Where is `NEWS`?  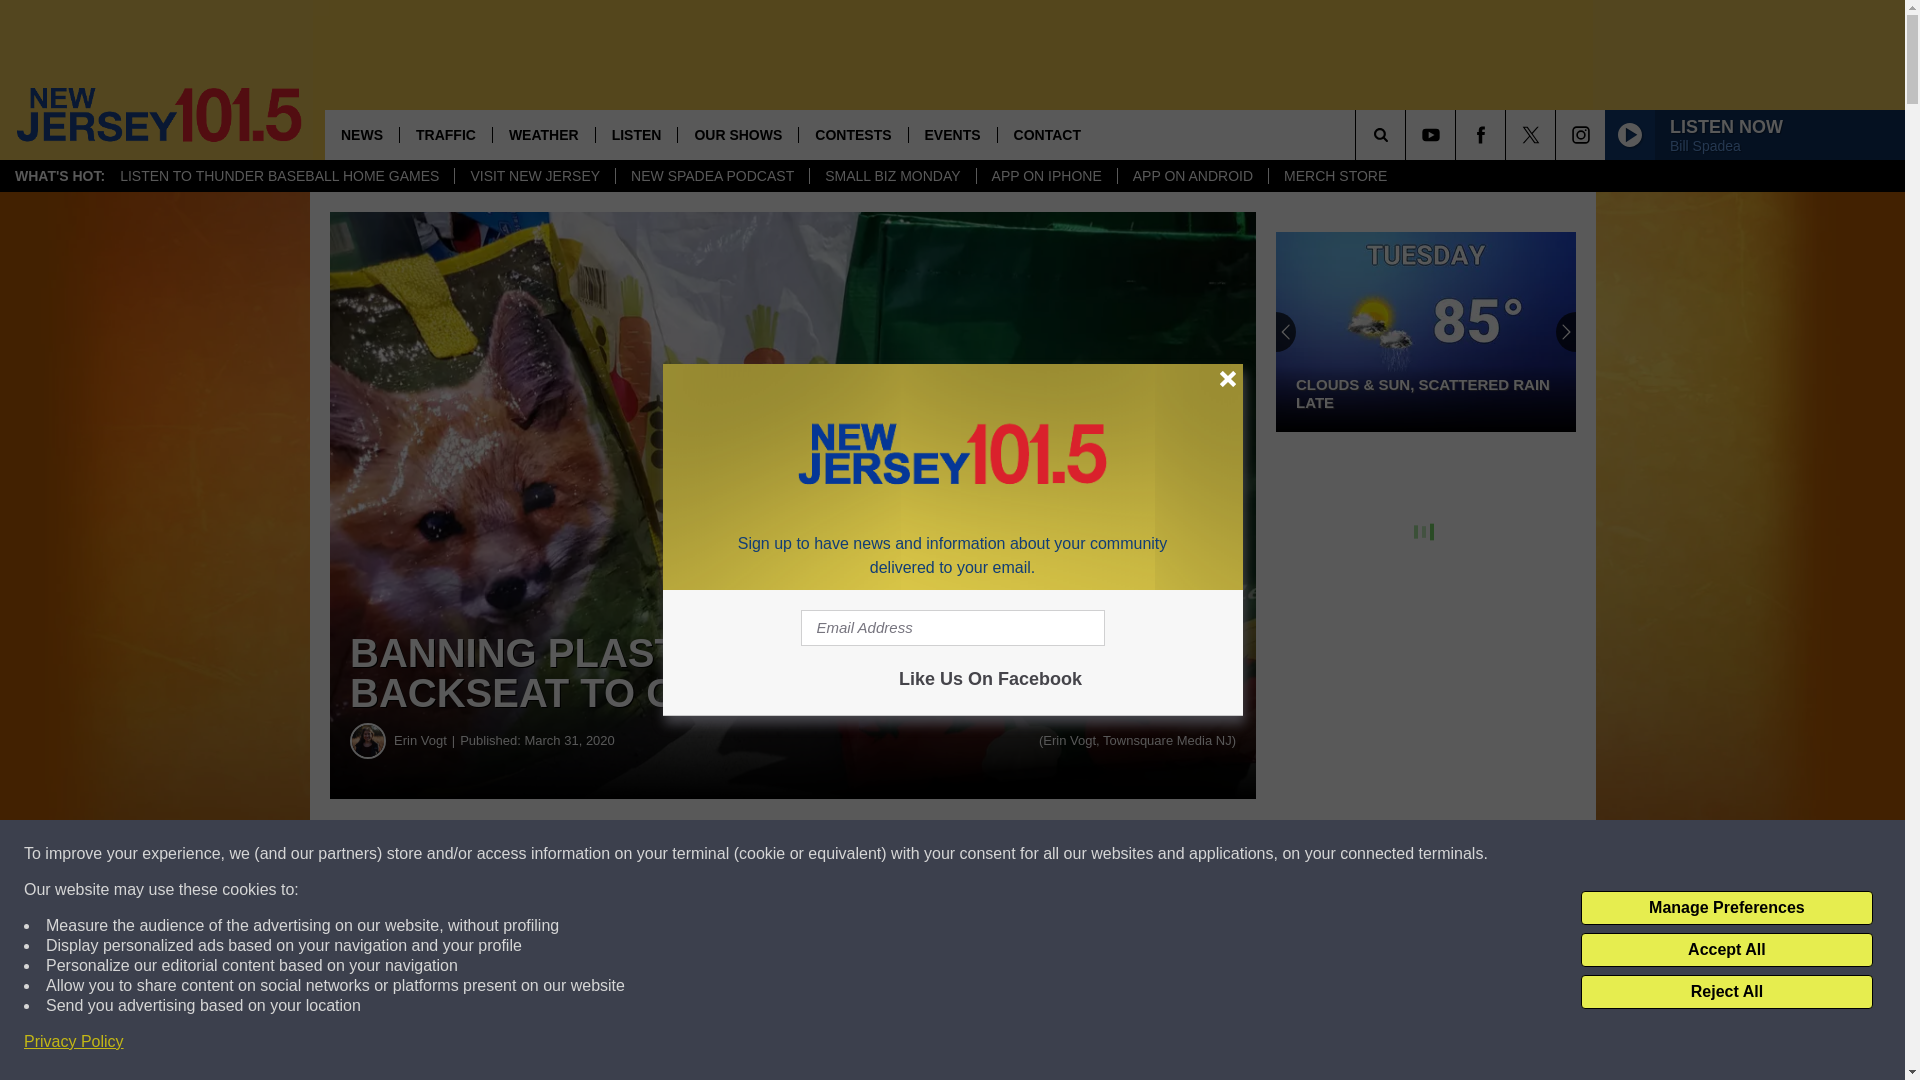
NEWS is located at coordinates (362, 134).